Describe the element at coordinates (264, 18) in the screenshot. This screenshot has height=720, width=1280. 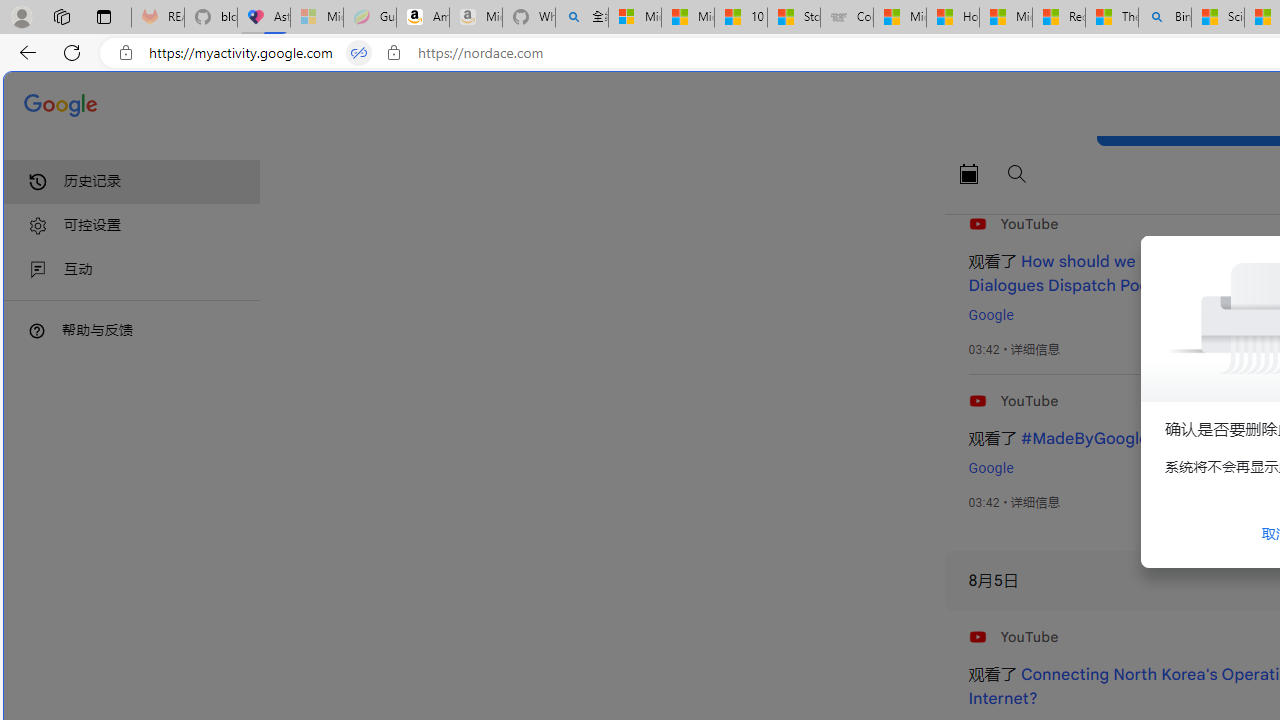
I see `Asthma Inhalers: Names and Types` at that location.